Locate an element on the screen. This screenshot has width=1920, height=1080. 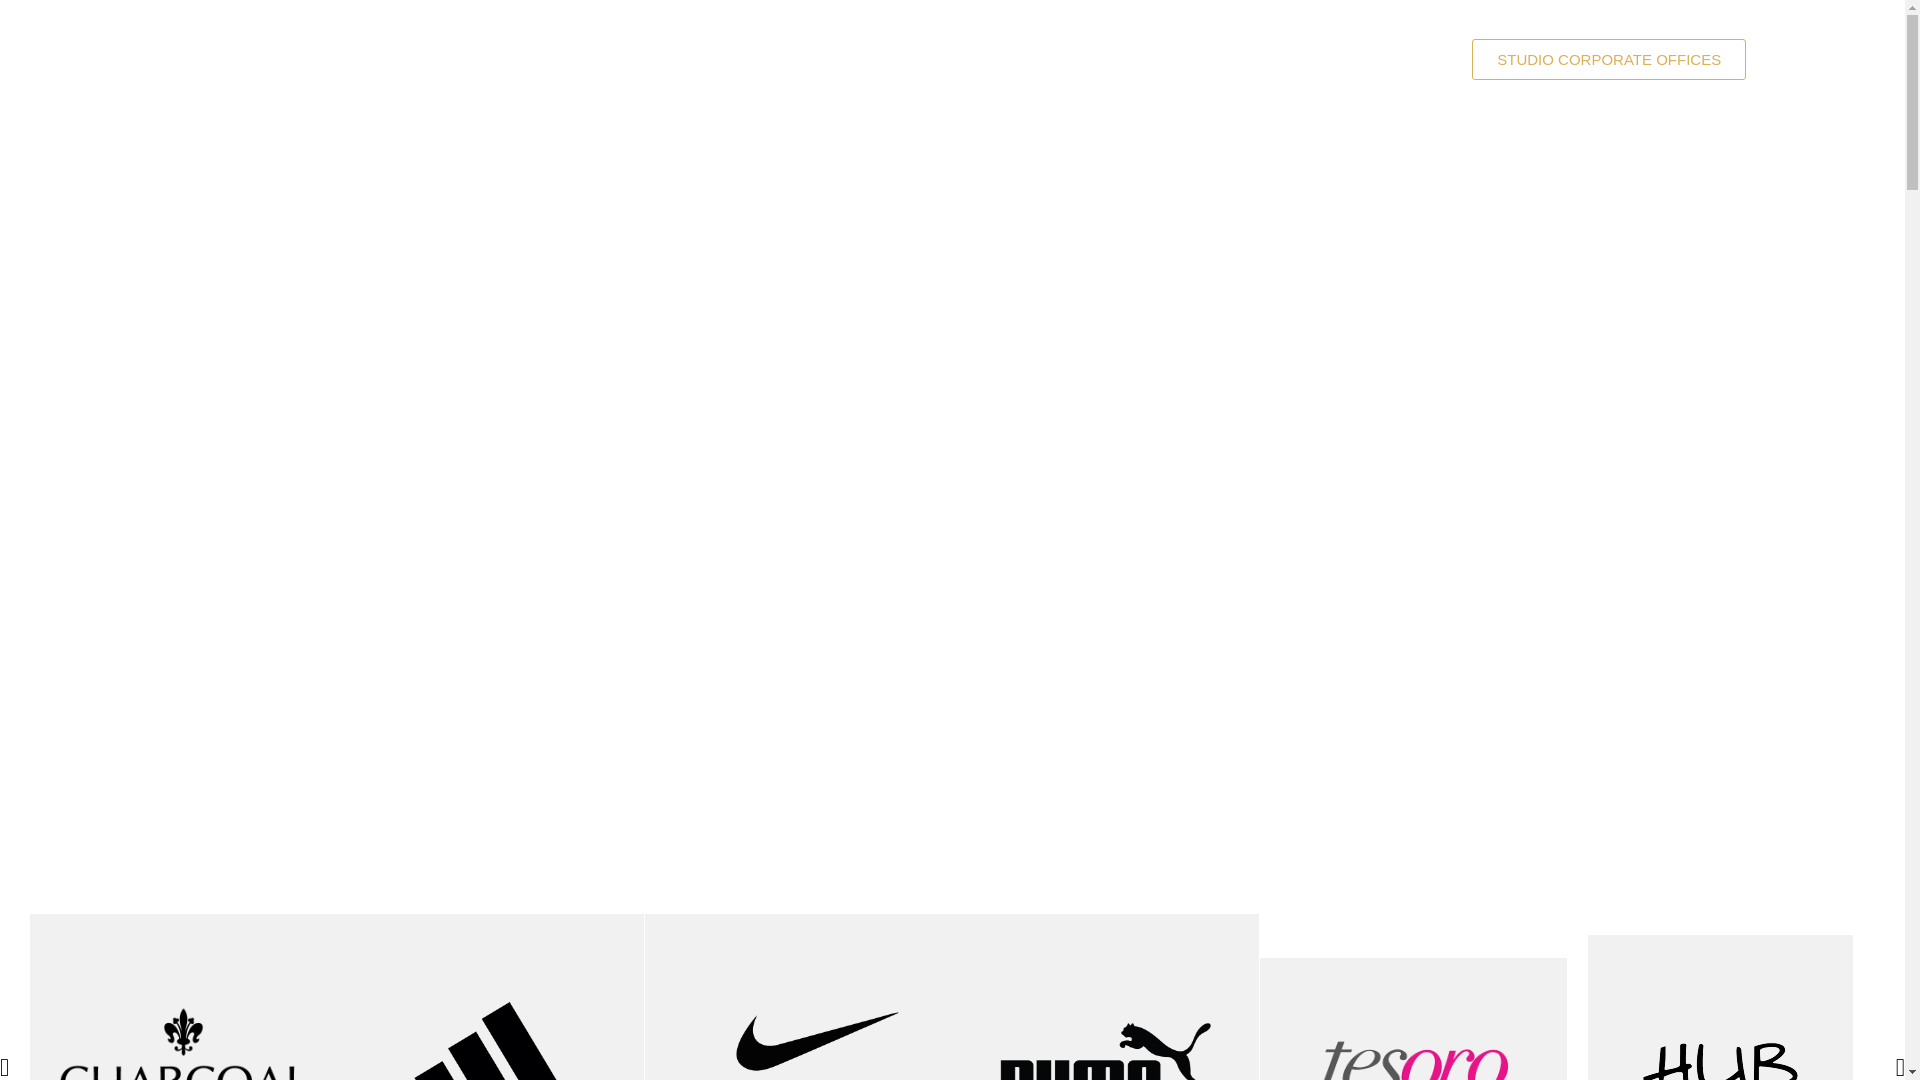
STUDIO CORPORATE OFFICES is located at coordinates (1608, 58).